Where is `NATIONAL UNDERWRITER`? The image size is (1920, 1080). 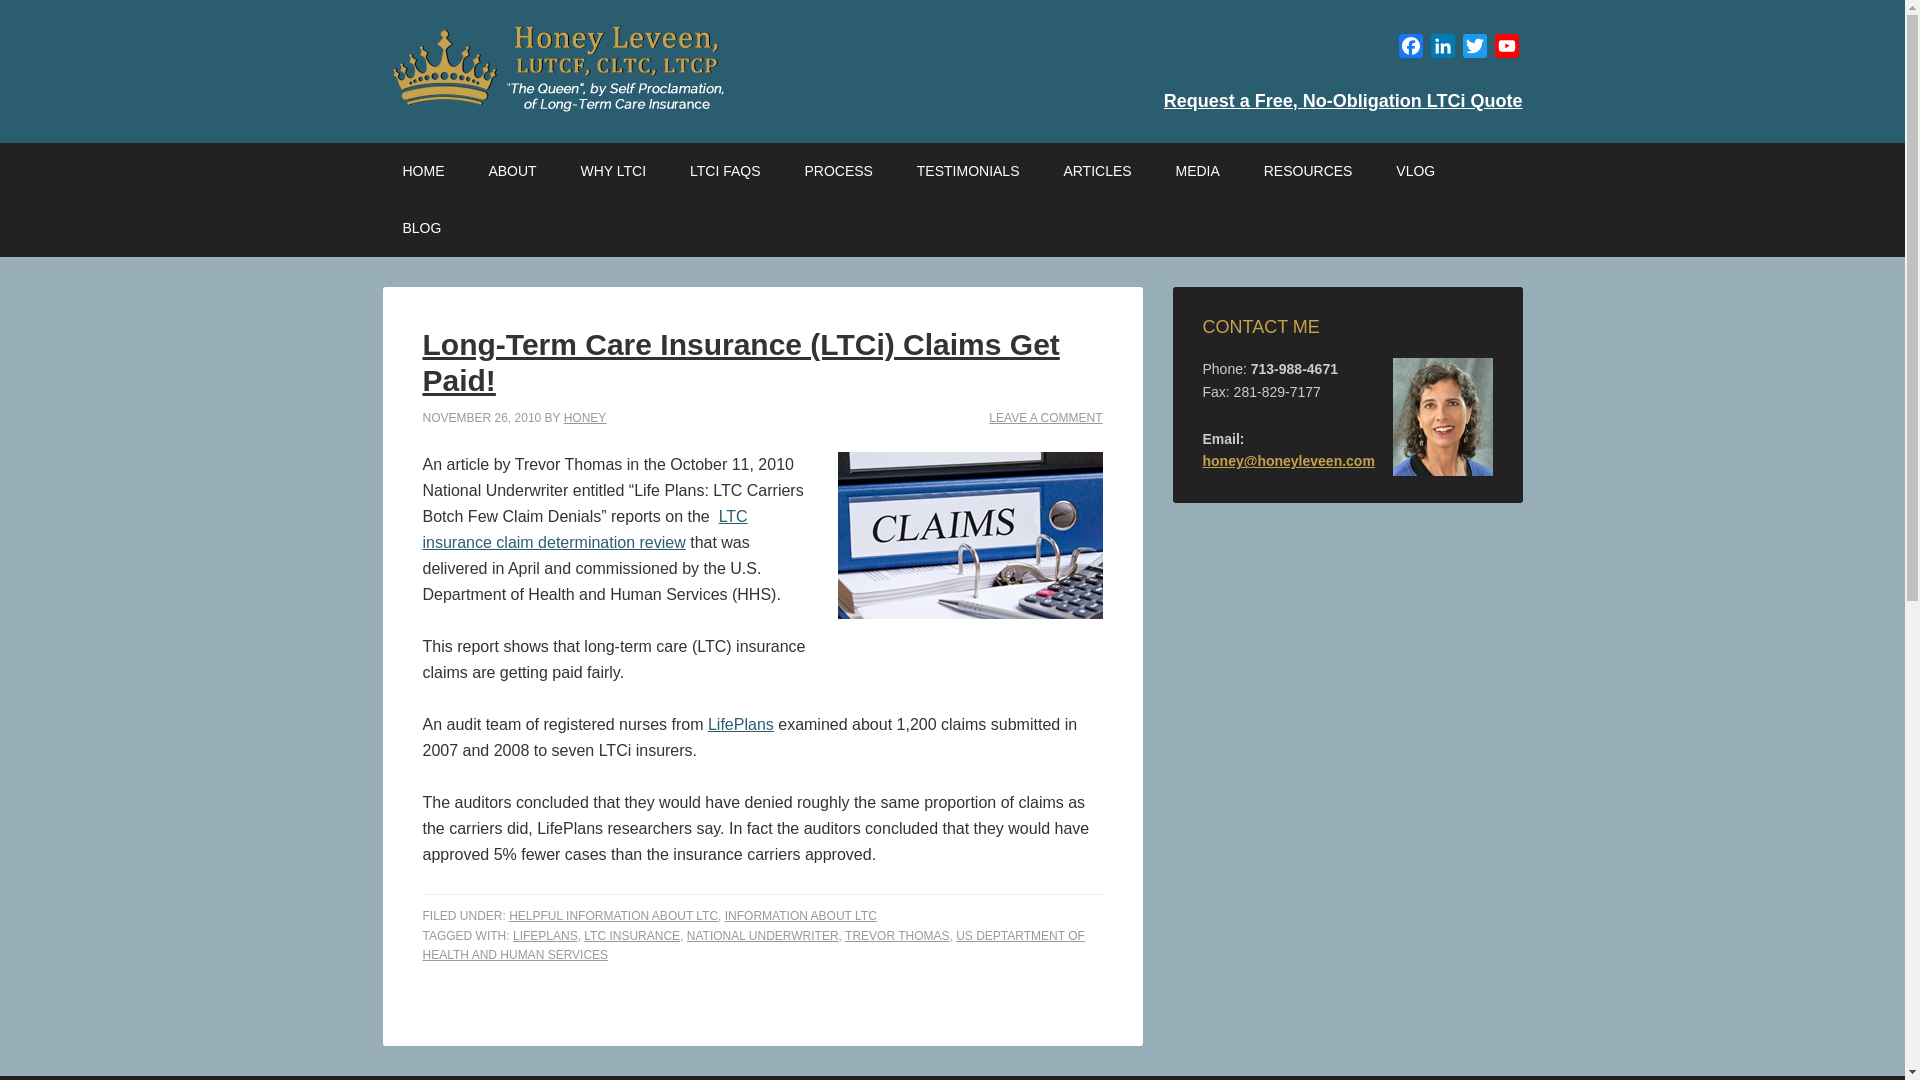
NATIONAL UNDERWRITER is located at coordinates (763, 935).